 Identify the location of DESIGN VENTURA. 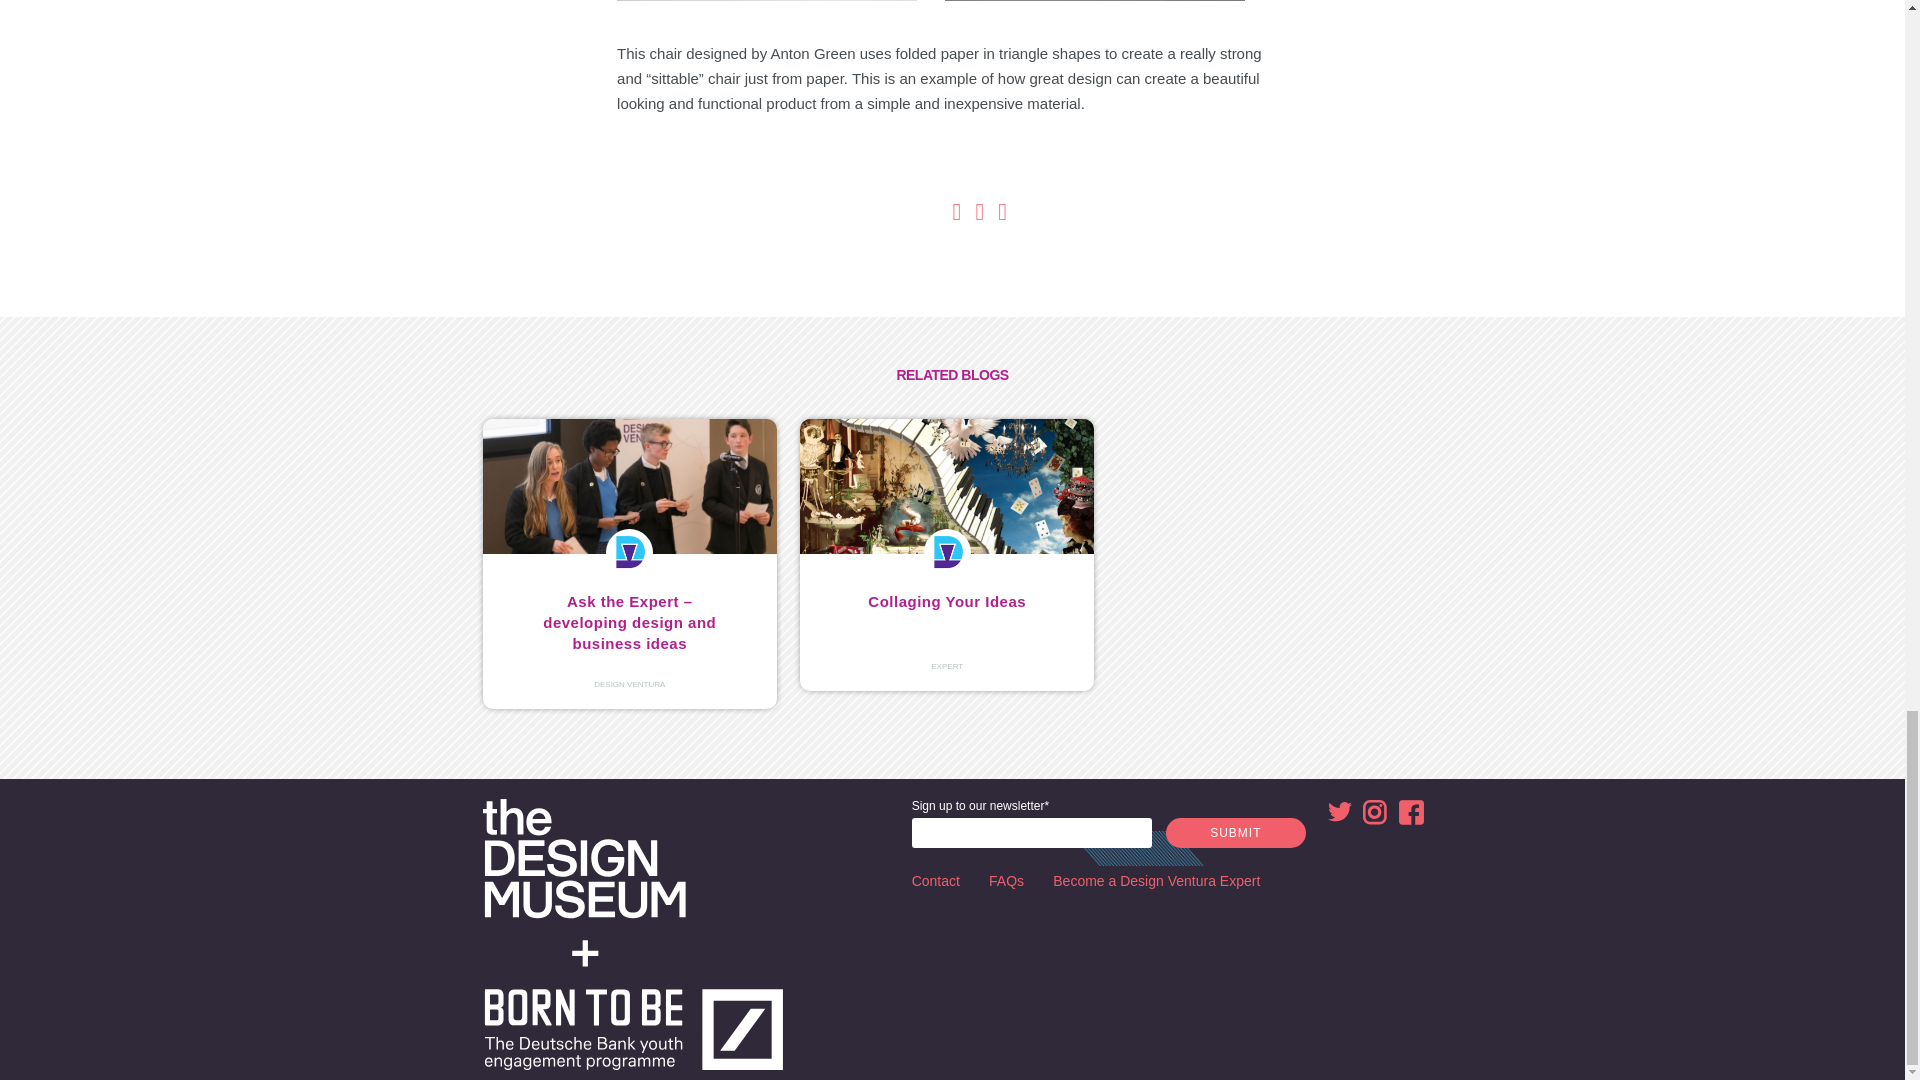
(628, 684).